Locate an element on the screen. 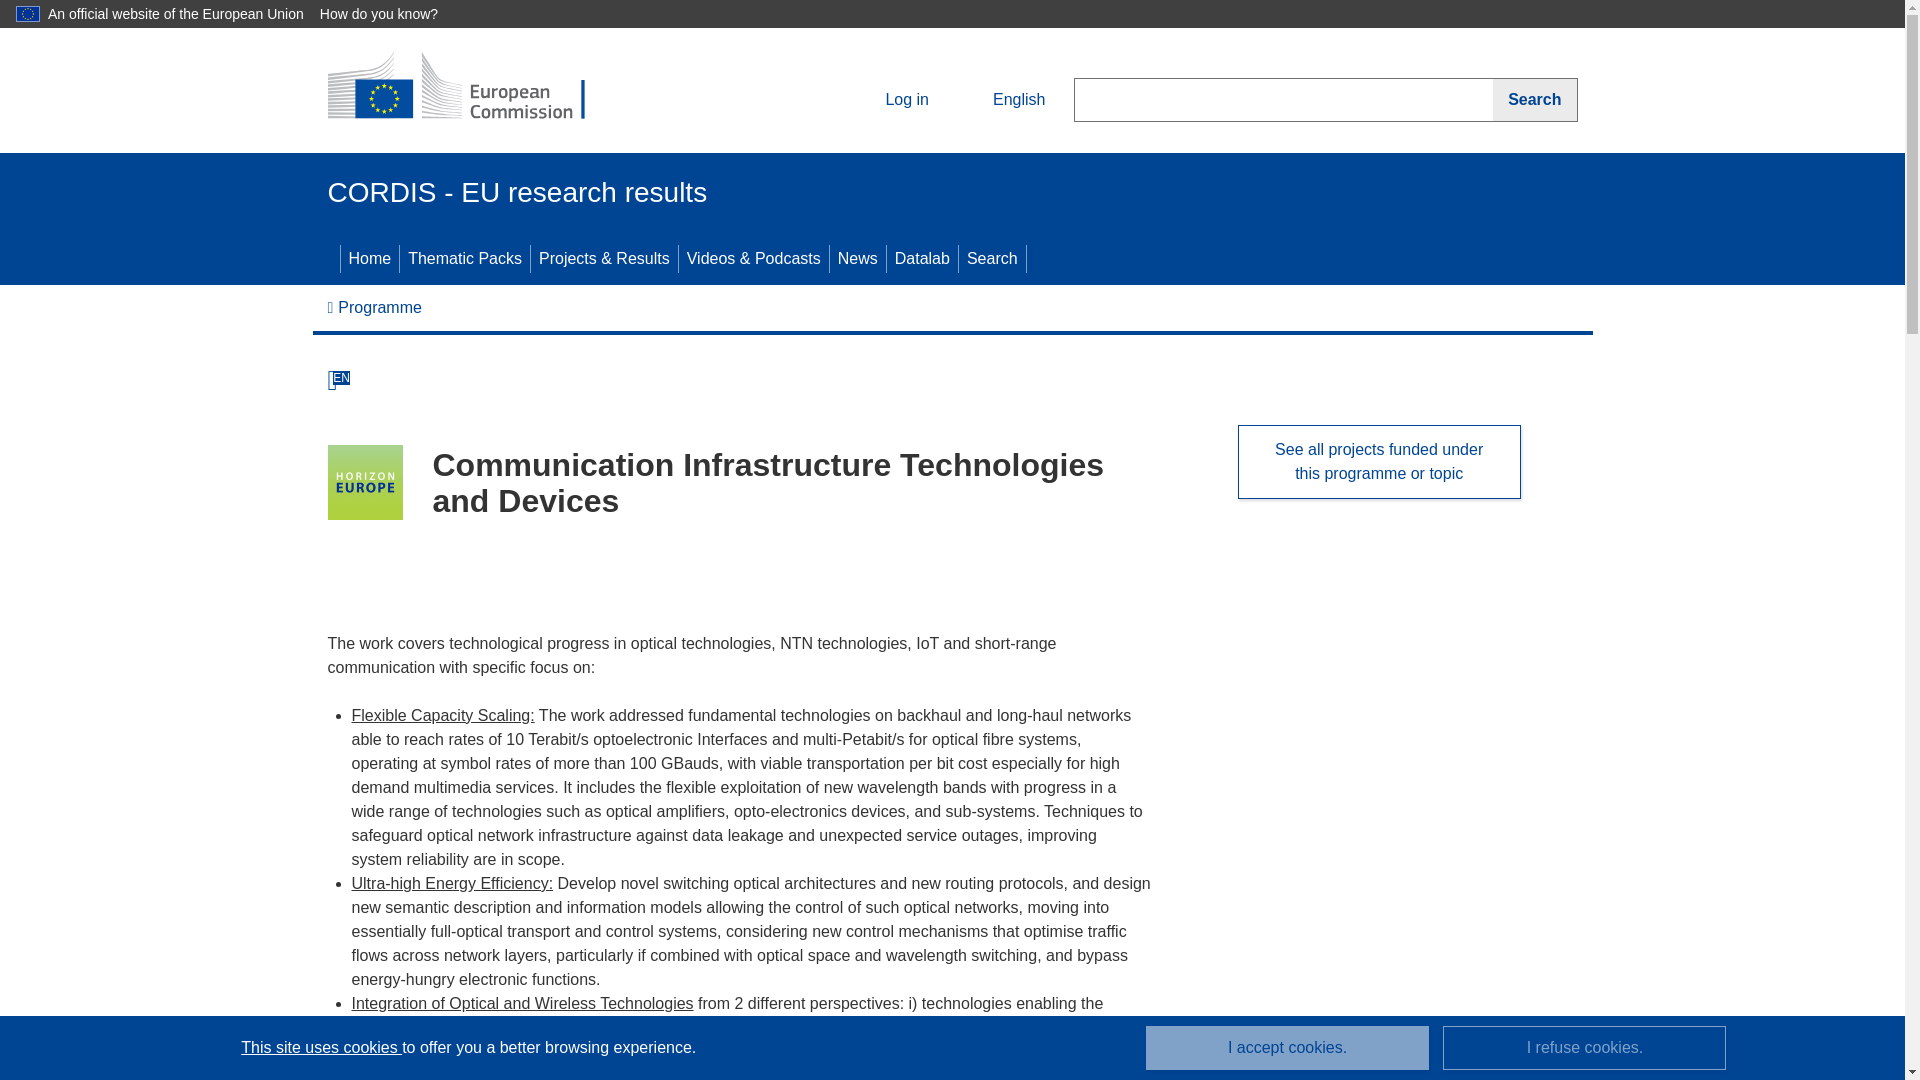 Image resolution: width=1920 pixels, height=1080 pixels. Search is located at coordinates (992, 259).